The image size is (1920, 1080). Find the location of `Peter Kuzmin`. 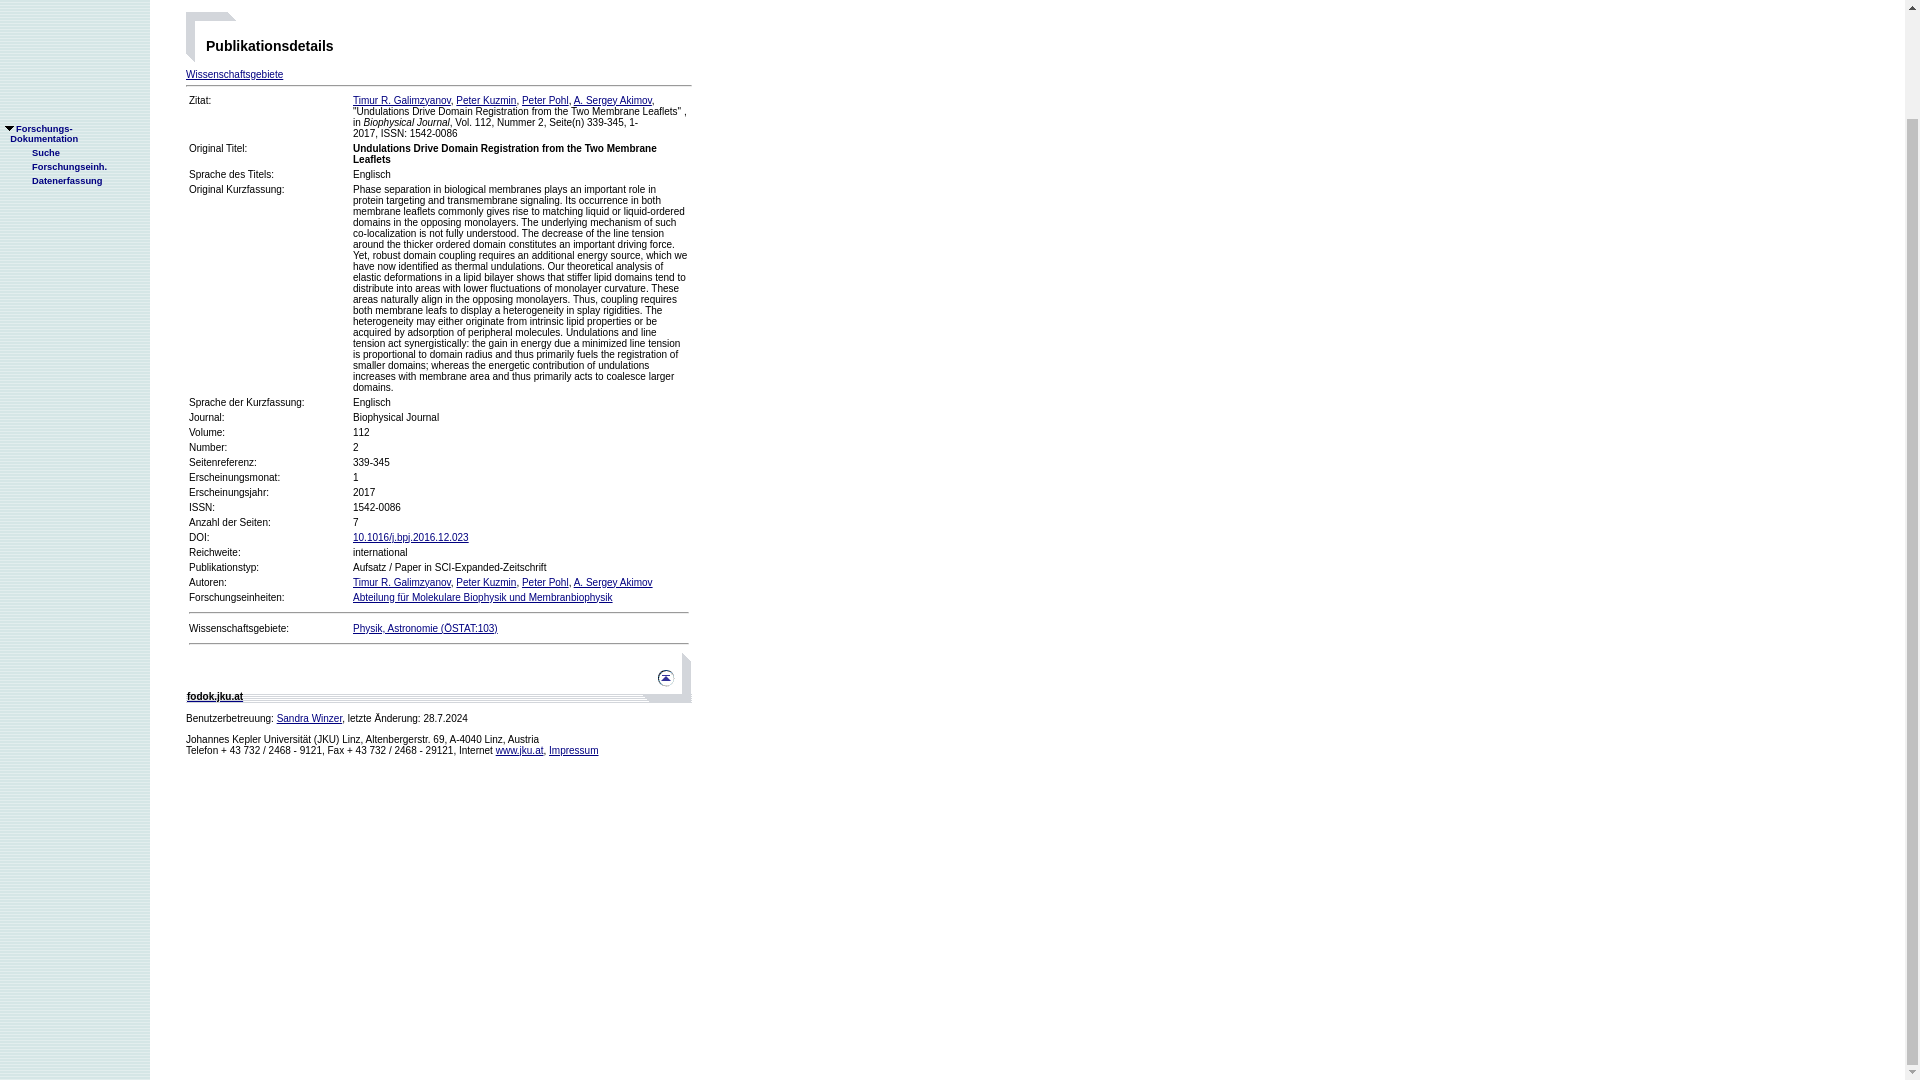

Peter Kuzmin is located at coordinates (486, 582).